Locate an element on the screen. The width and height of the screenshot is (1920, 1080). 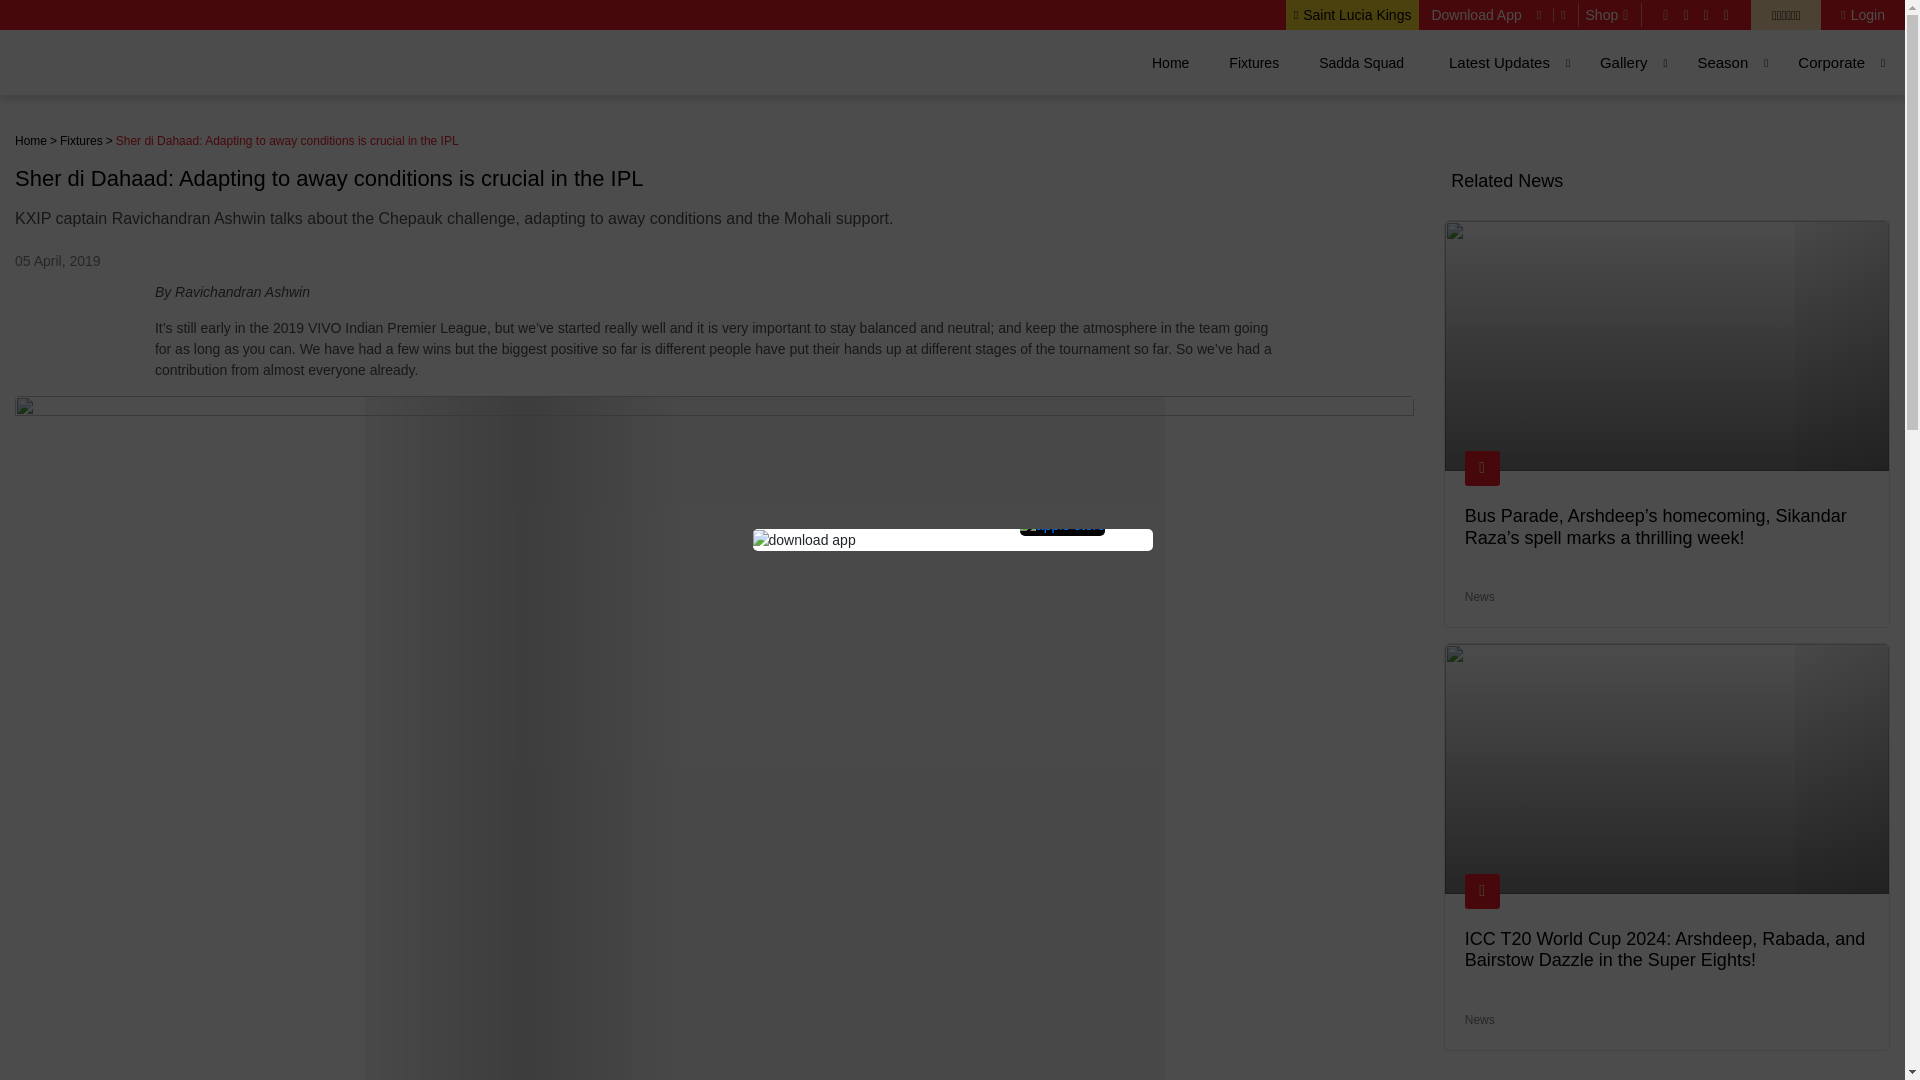
YouTube is located at coordinates (1726, 14).